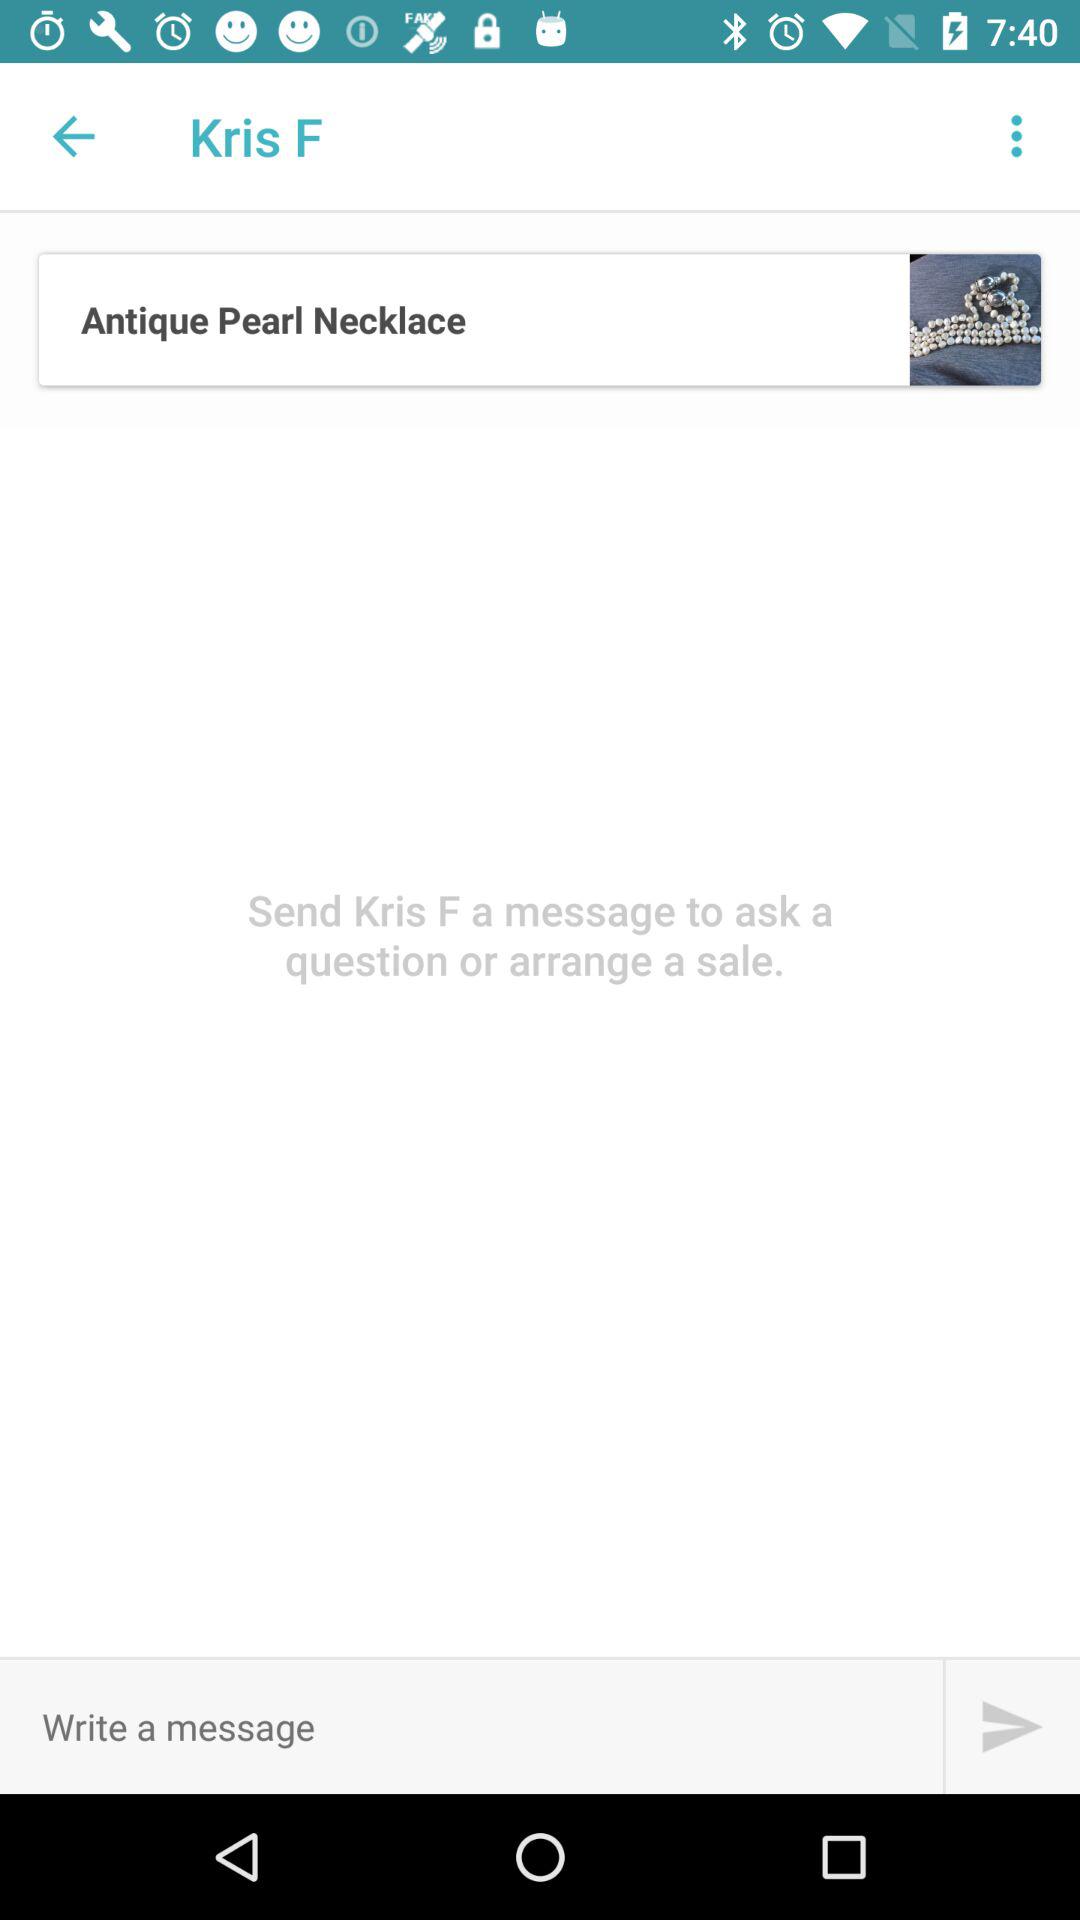 The width and height of the screenshot is (1080, 1920). I want to click on send message, so click(1012, 1726).